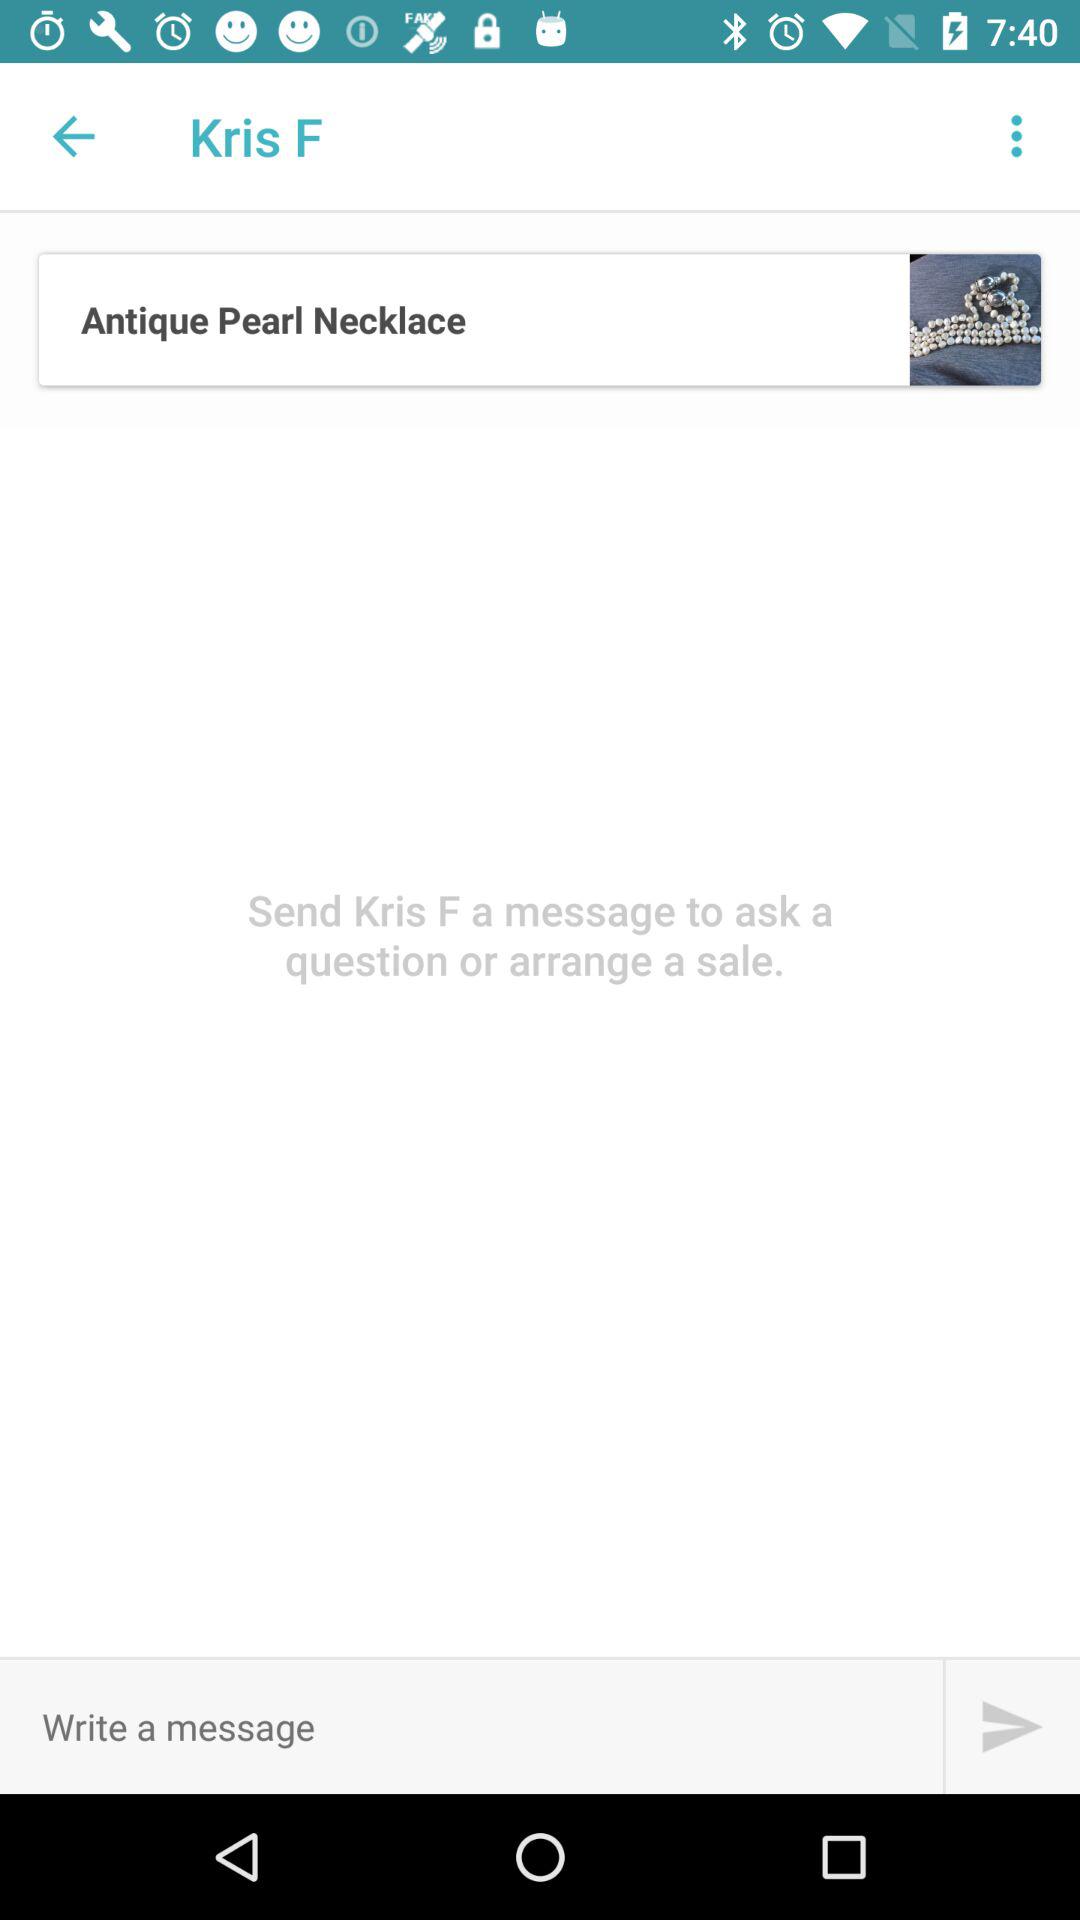 The width and height of the screenshot is (1080, 1920). I want to click on send message, so click(1012, 1726).